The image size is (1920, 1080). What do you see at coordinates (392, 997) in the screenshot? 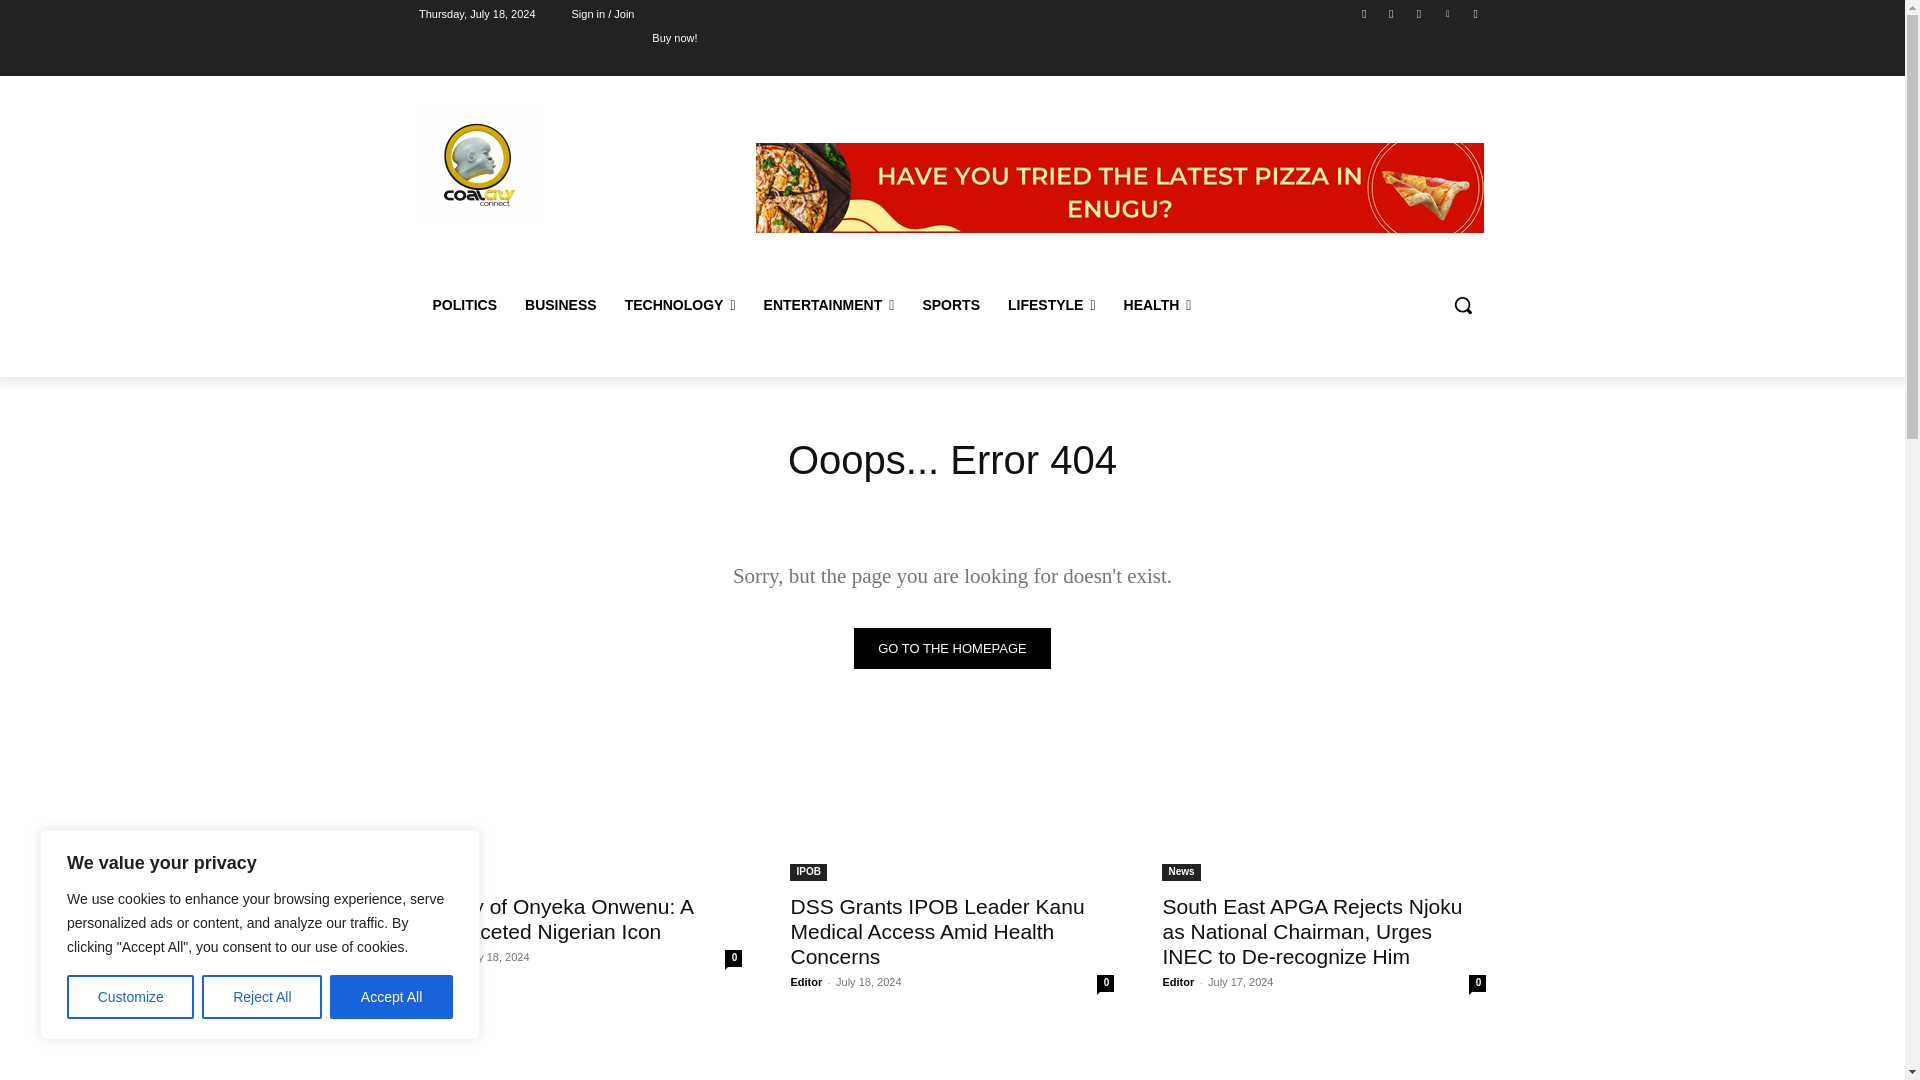
I see `Accept All` at bounding box center [392, 997].